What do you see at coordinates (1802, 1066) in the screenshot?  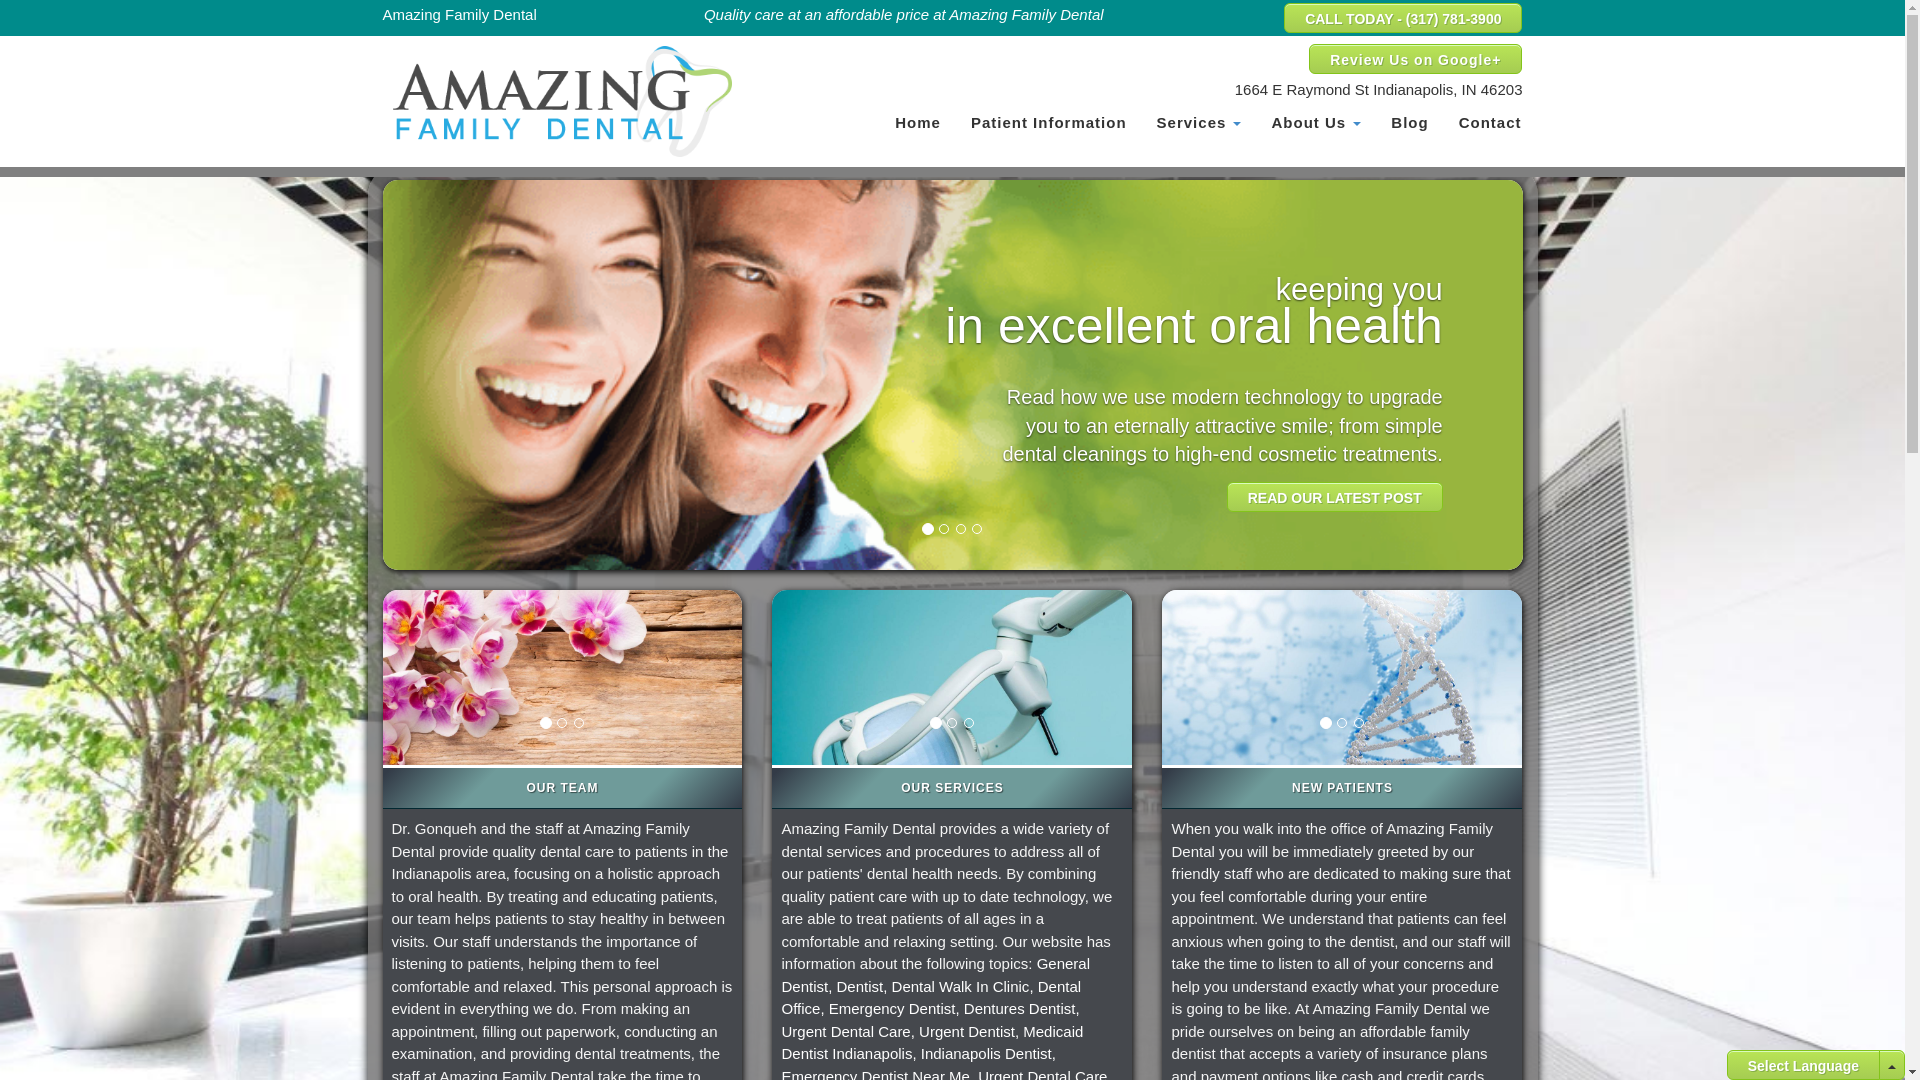 I see `Select Language` at bounding box center [1802, 1066].